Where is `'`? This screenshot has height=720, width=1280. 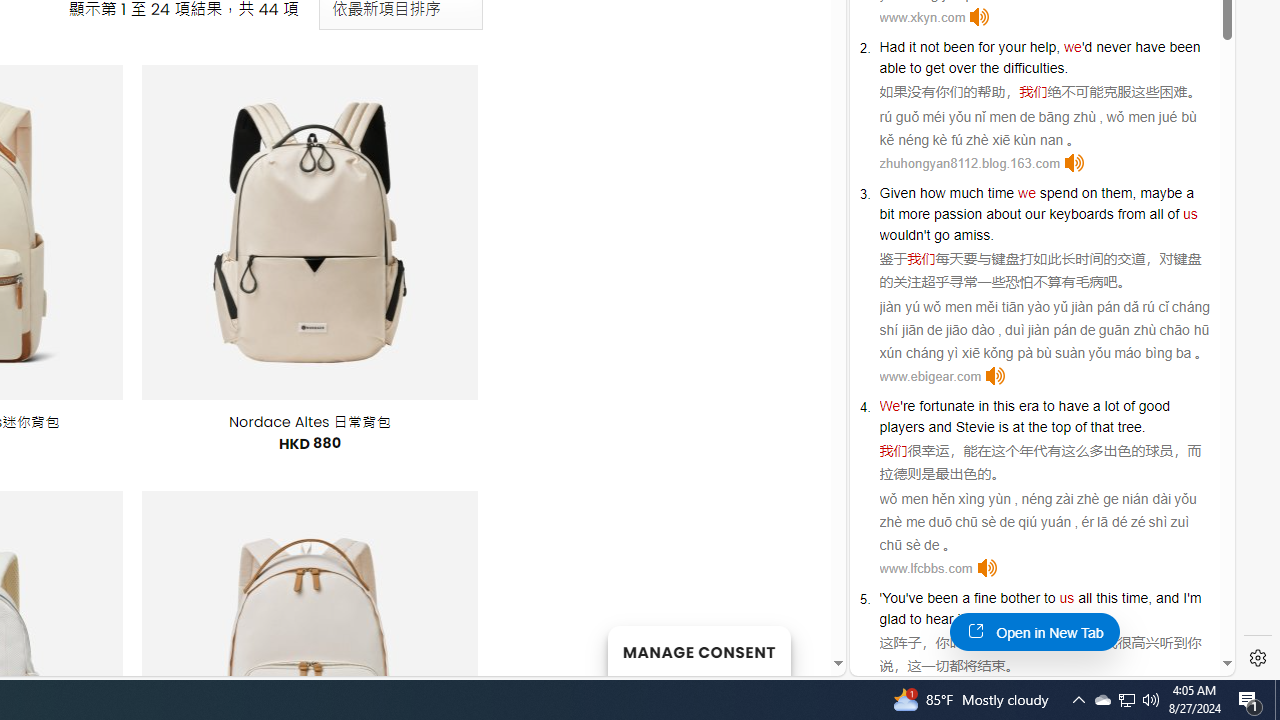
' is located at coordinates (881, 598).